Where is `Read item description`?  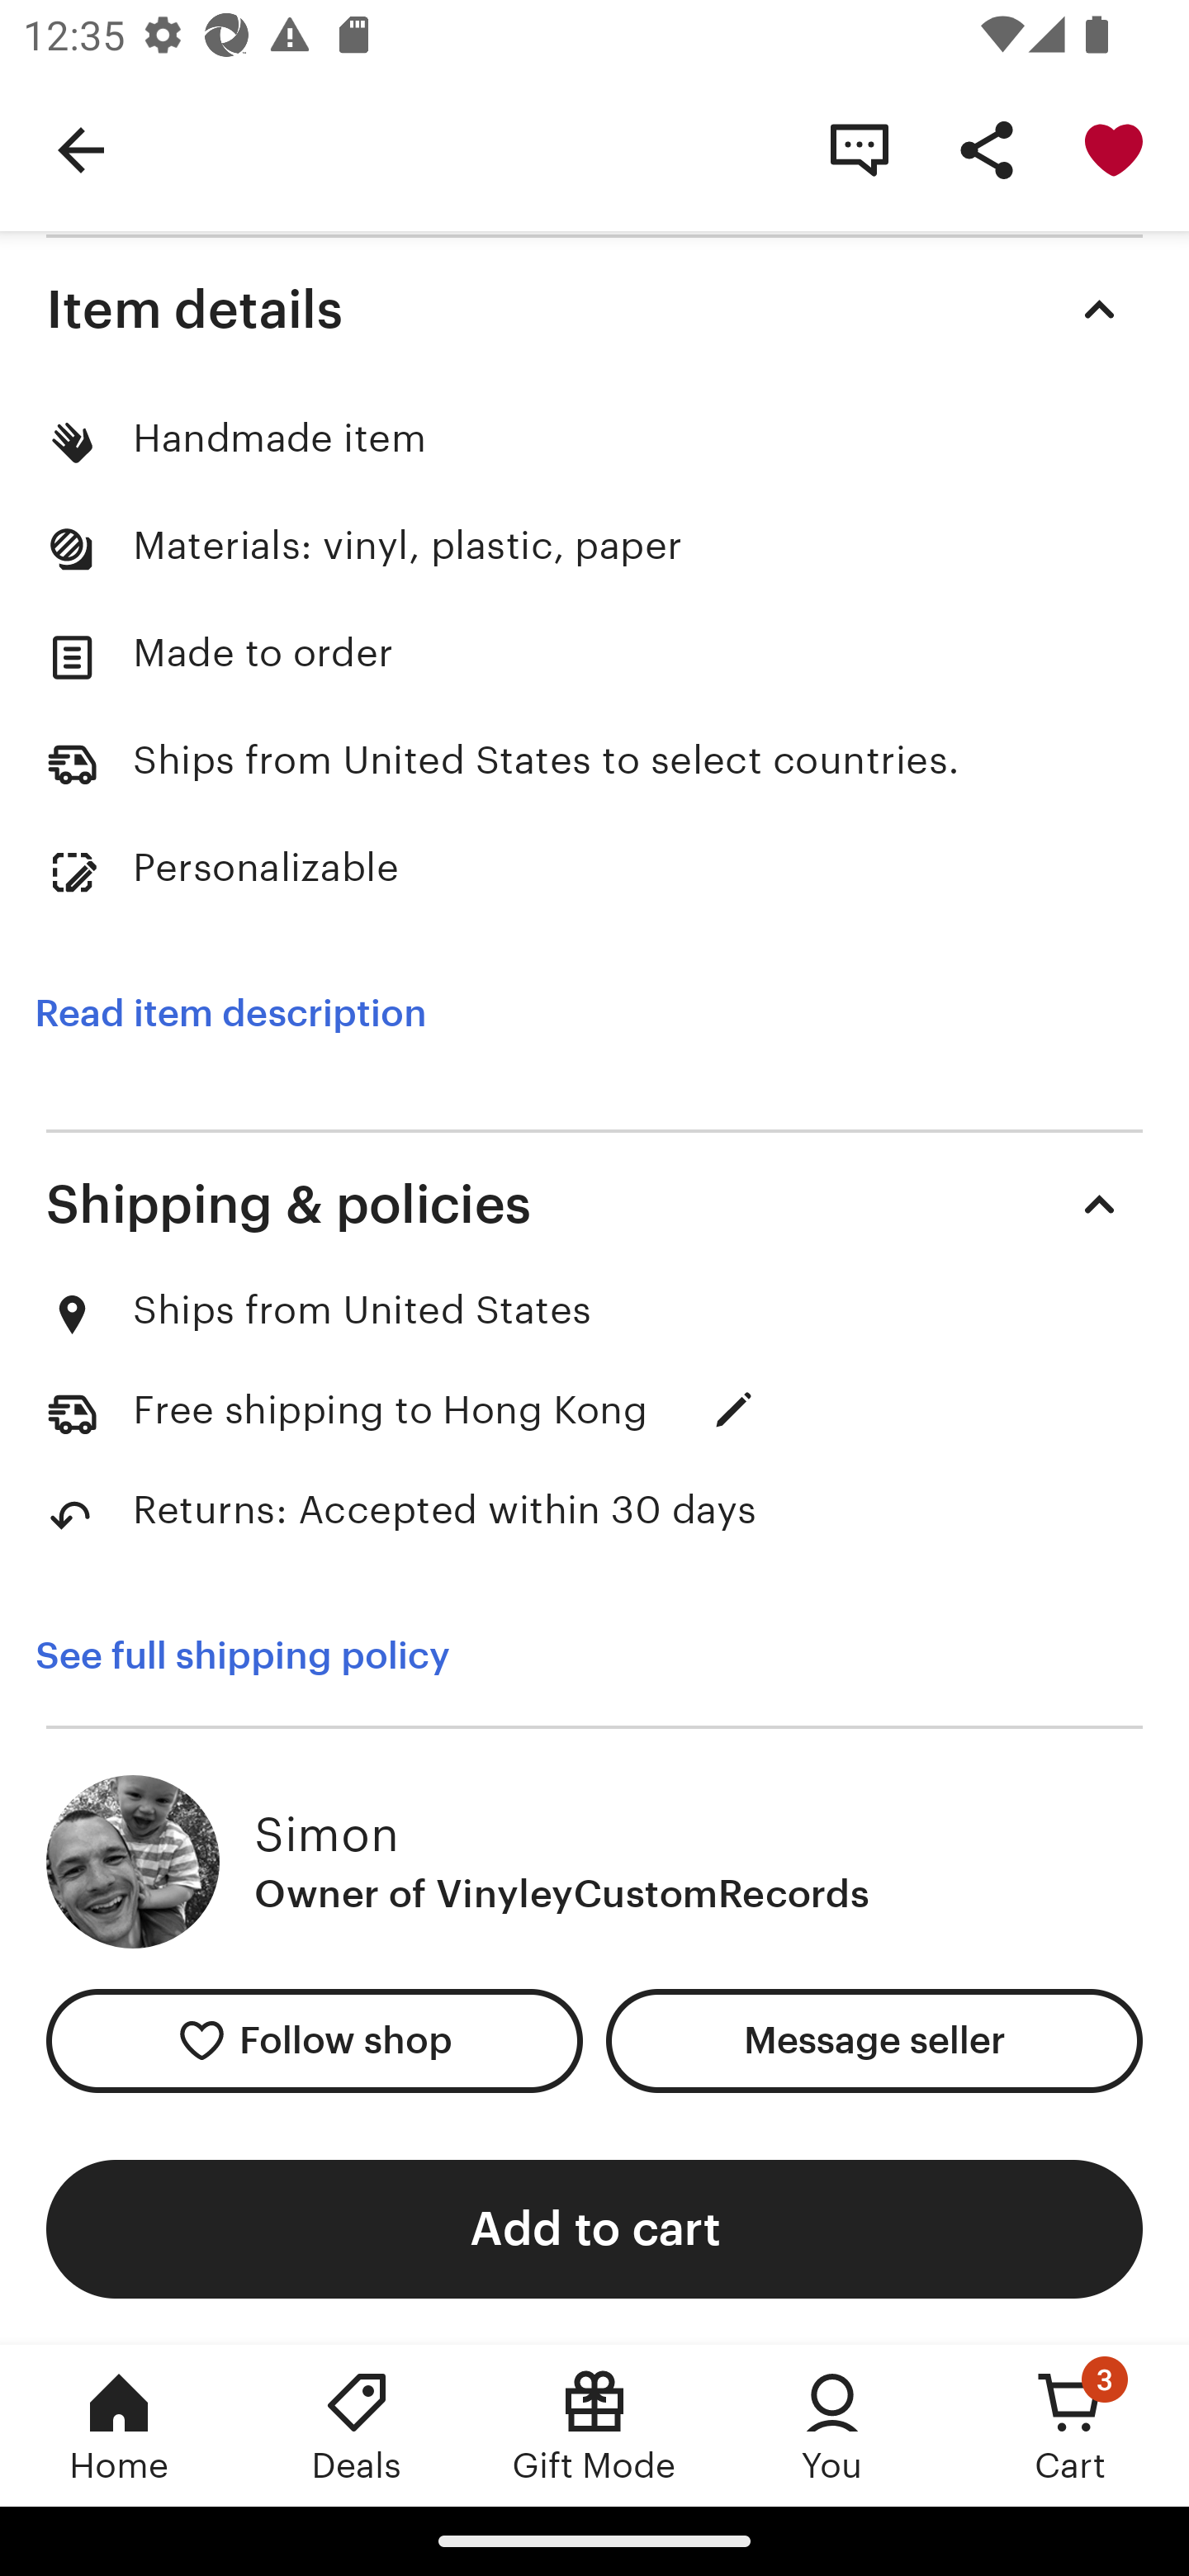
Read item description is located at coordinates (230, 1015).